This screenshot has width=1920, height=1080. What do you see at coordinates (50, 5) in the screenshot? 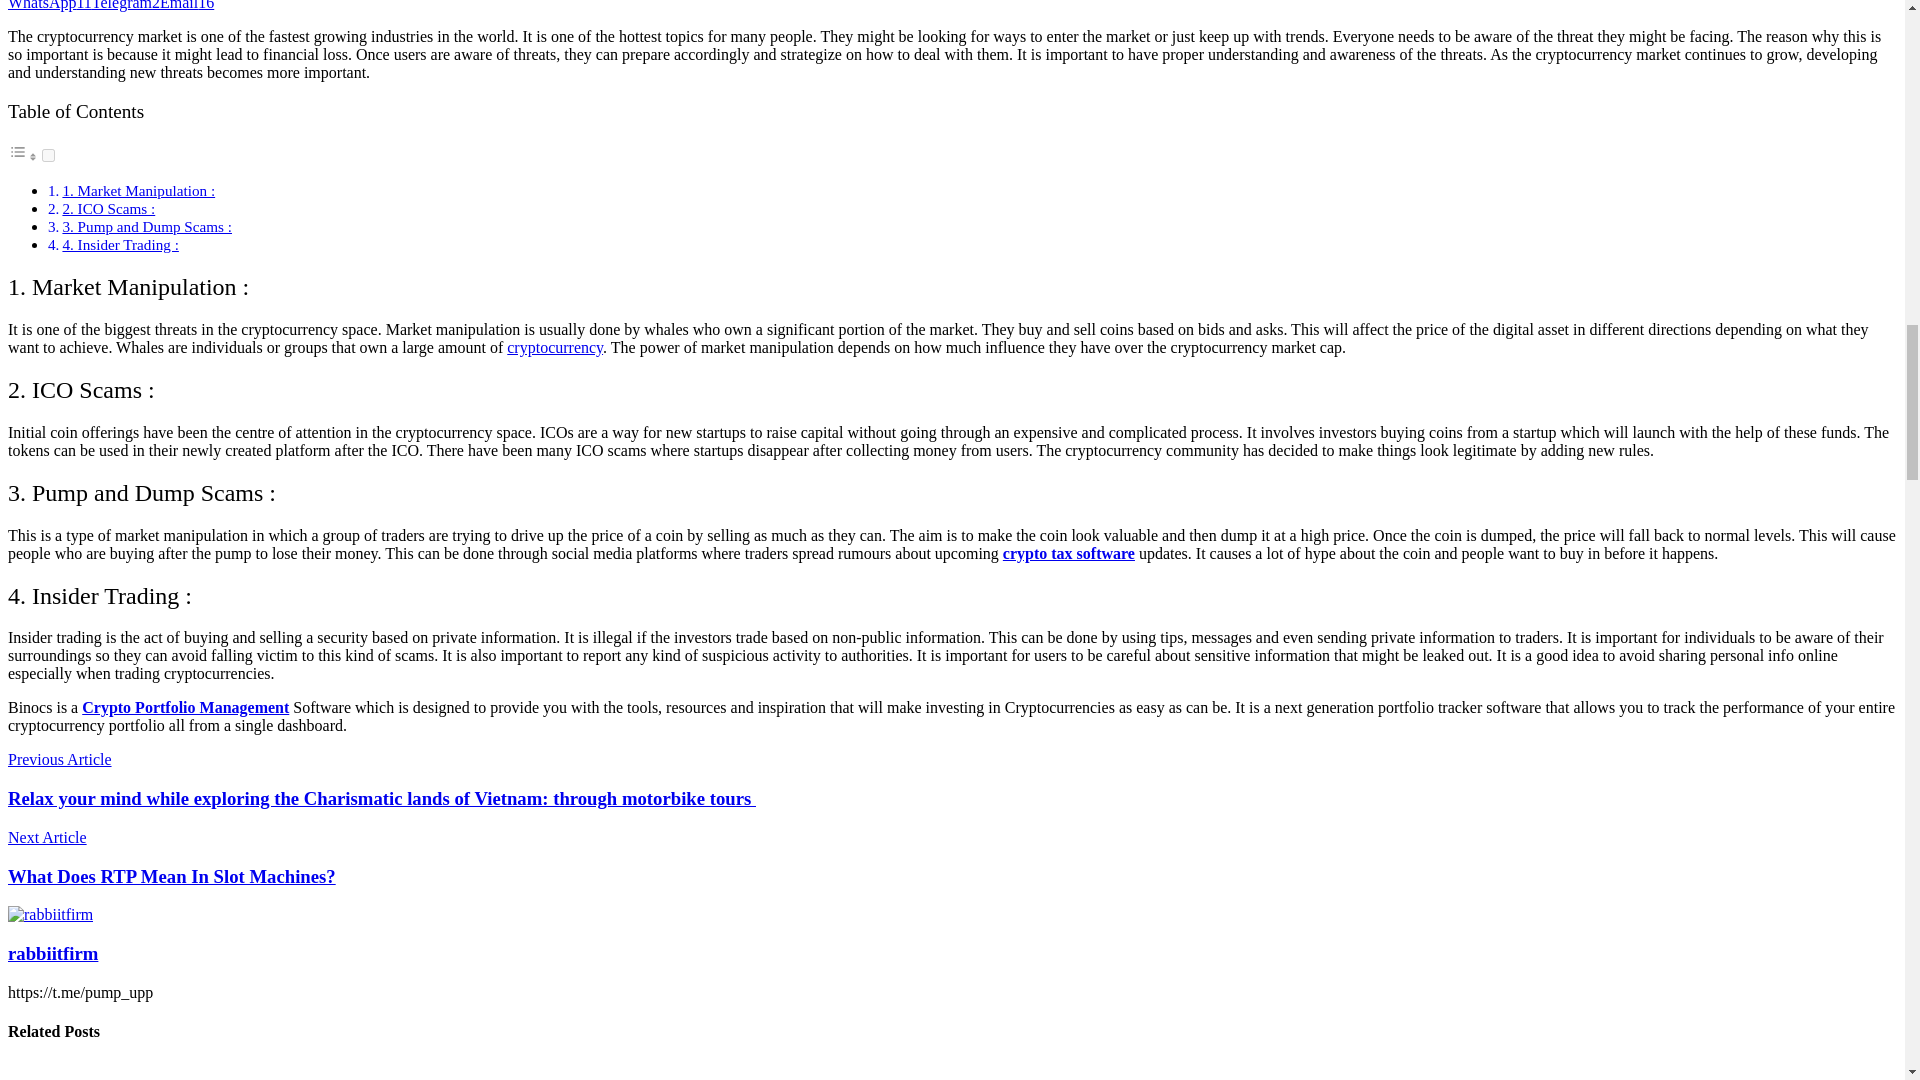
I see `WhatsApp11` at bounding box center [50, 5].